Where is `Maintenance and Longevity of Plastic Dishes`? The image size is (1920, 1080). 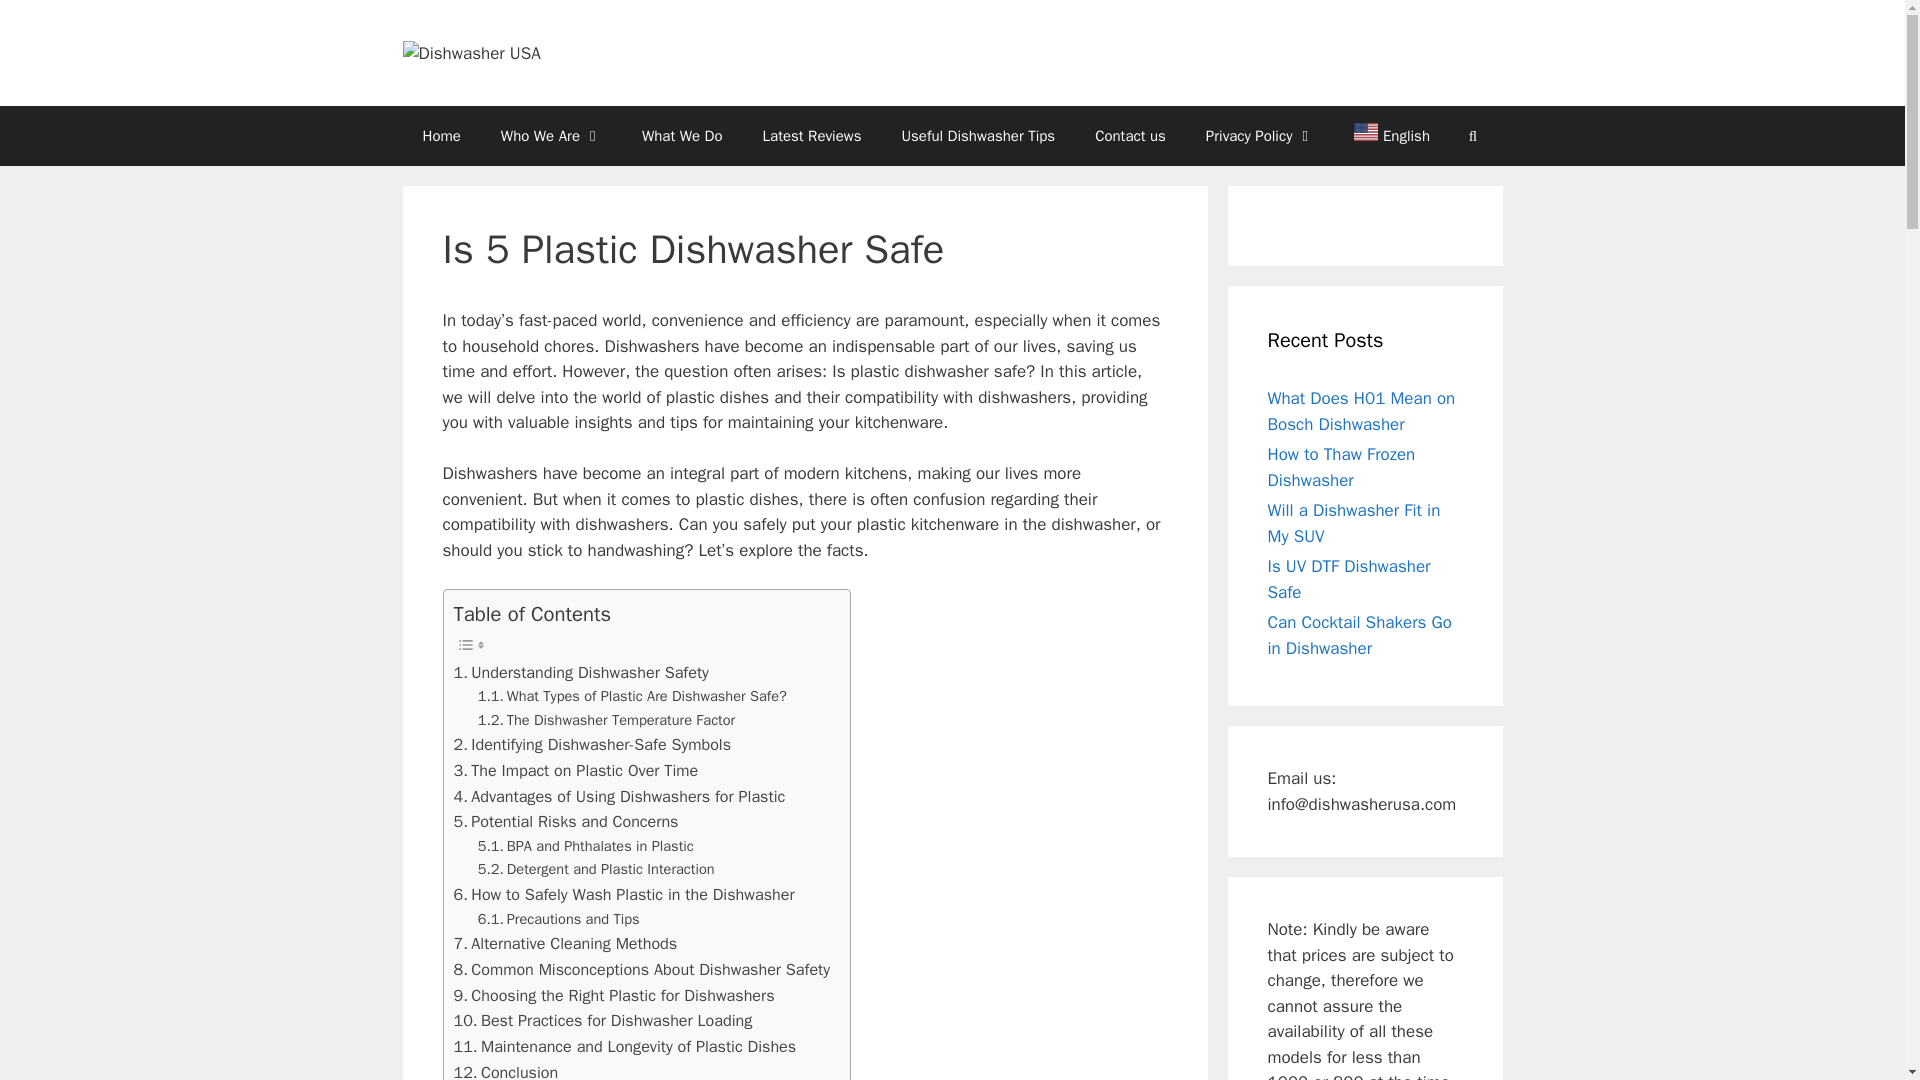 Maintenance and Longevity of Plastic Dishes is located at coordinates (624, 1046).